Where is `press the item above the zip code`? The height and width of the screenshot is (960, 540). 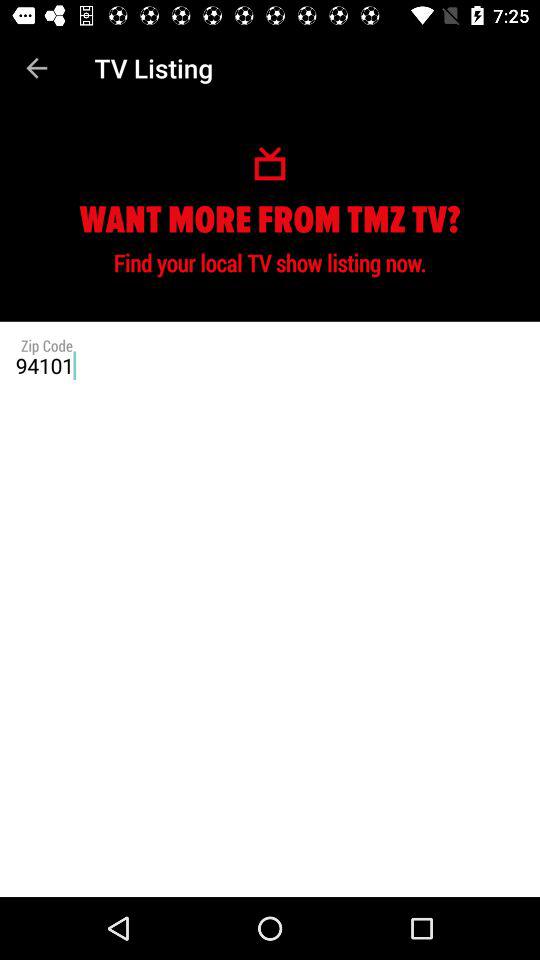 press the item above the zip code is located at coordinates (36, 68).